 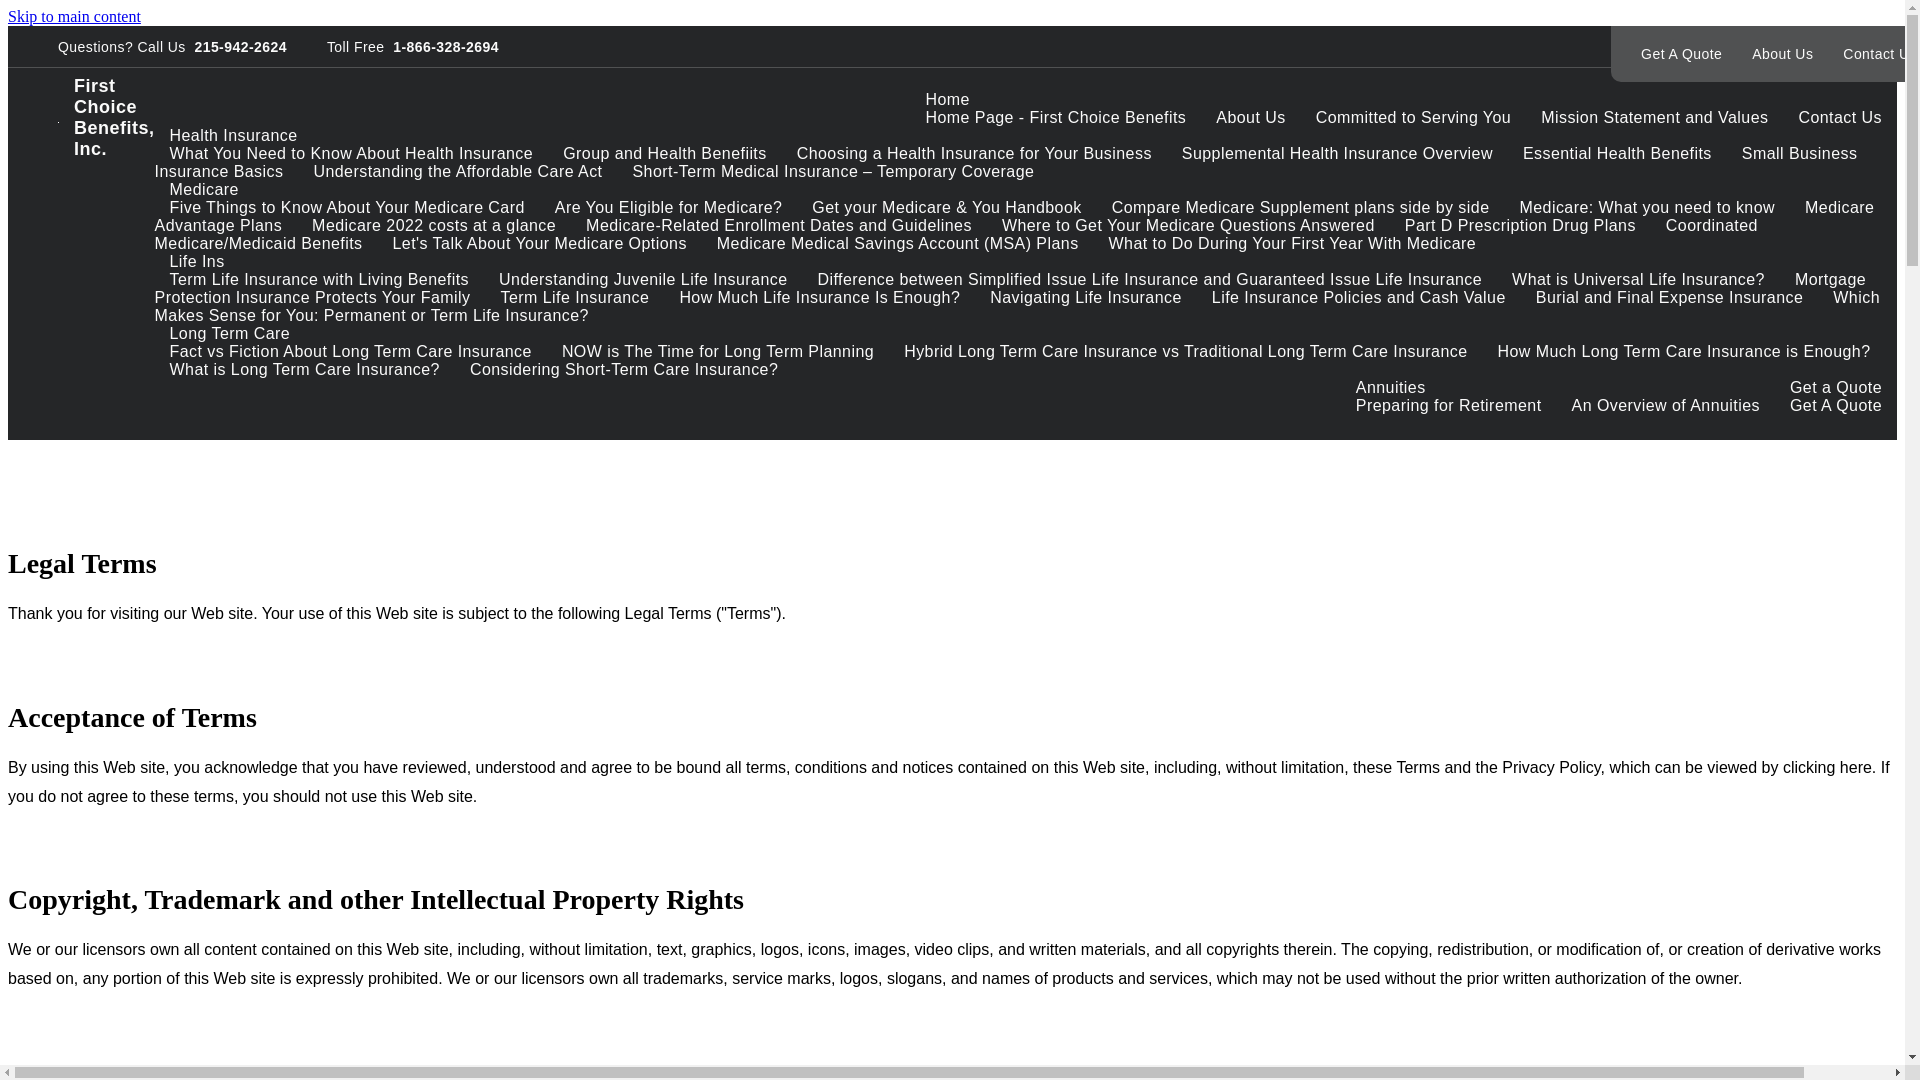 What do you see at coordinates (540, 244) in the screenshot?
I see `Let's Talk About Your Medicare Options` at bounding box center [540, 244].